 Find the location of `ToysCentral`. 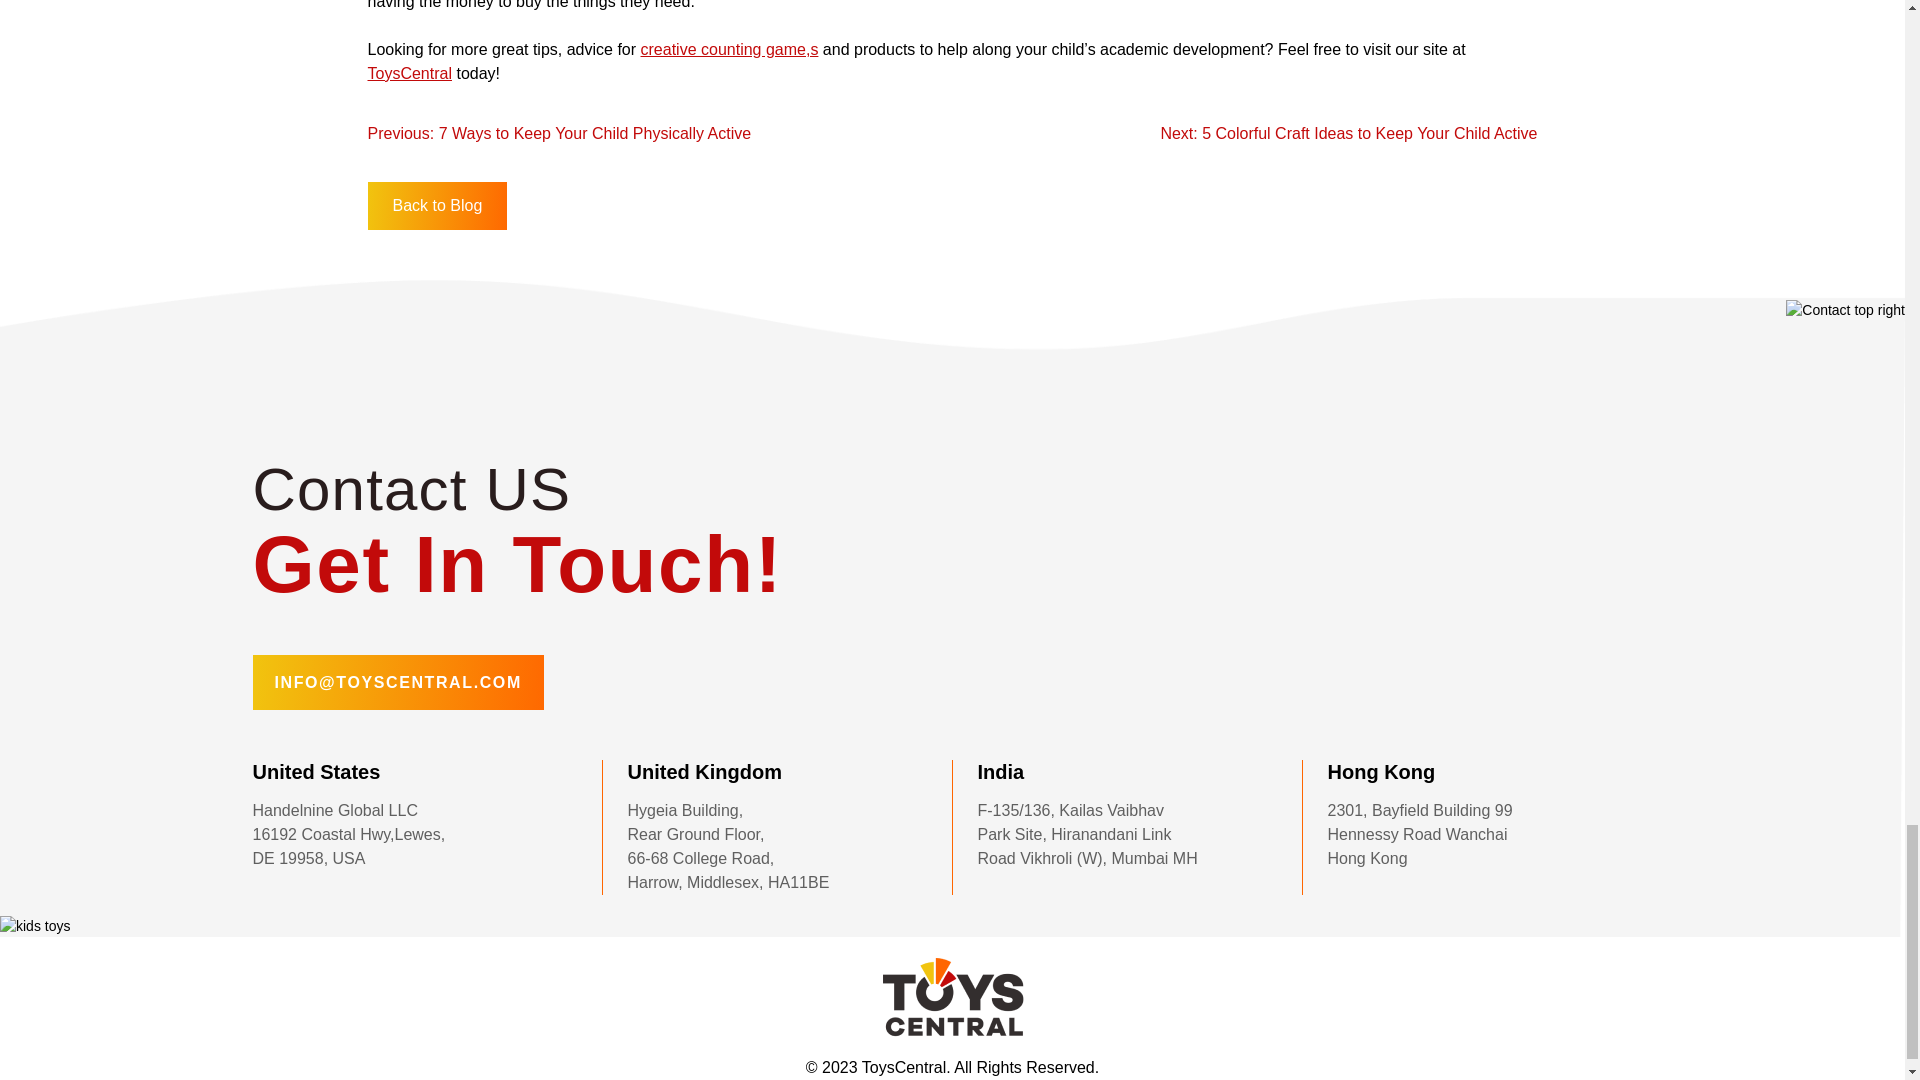

ToysCentral is located at coordinates (410, 73).